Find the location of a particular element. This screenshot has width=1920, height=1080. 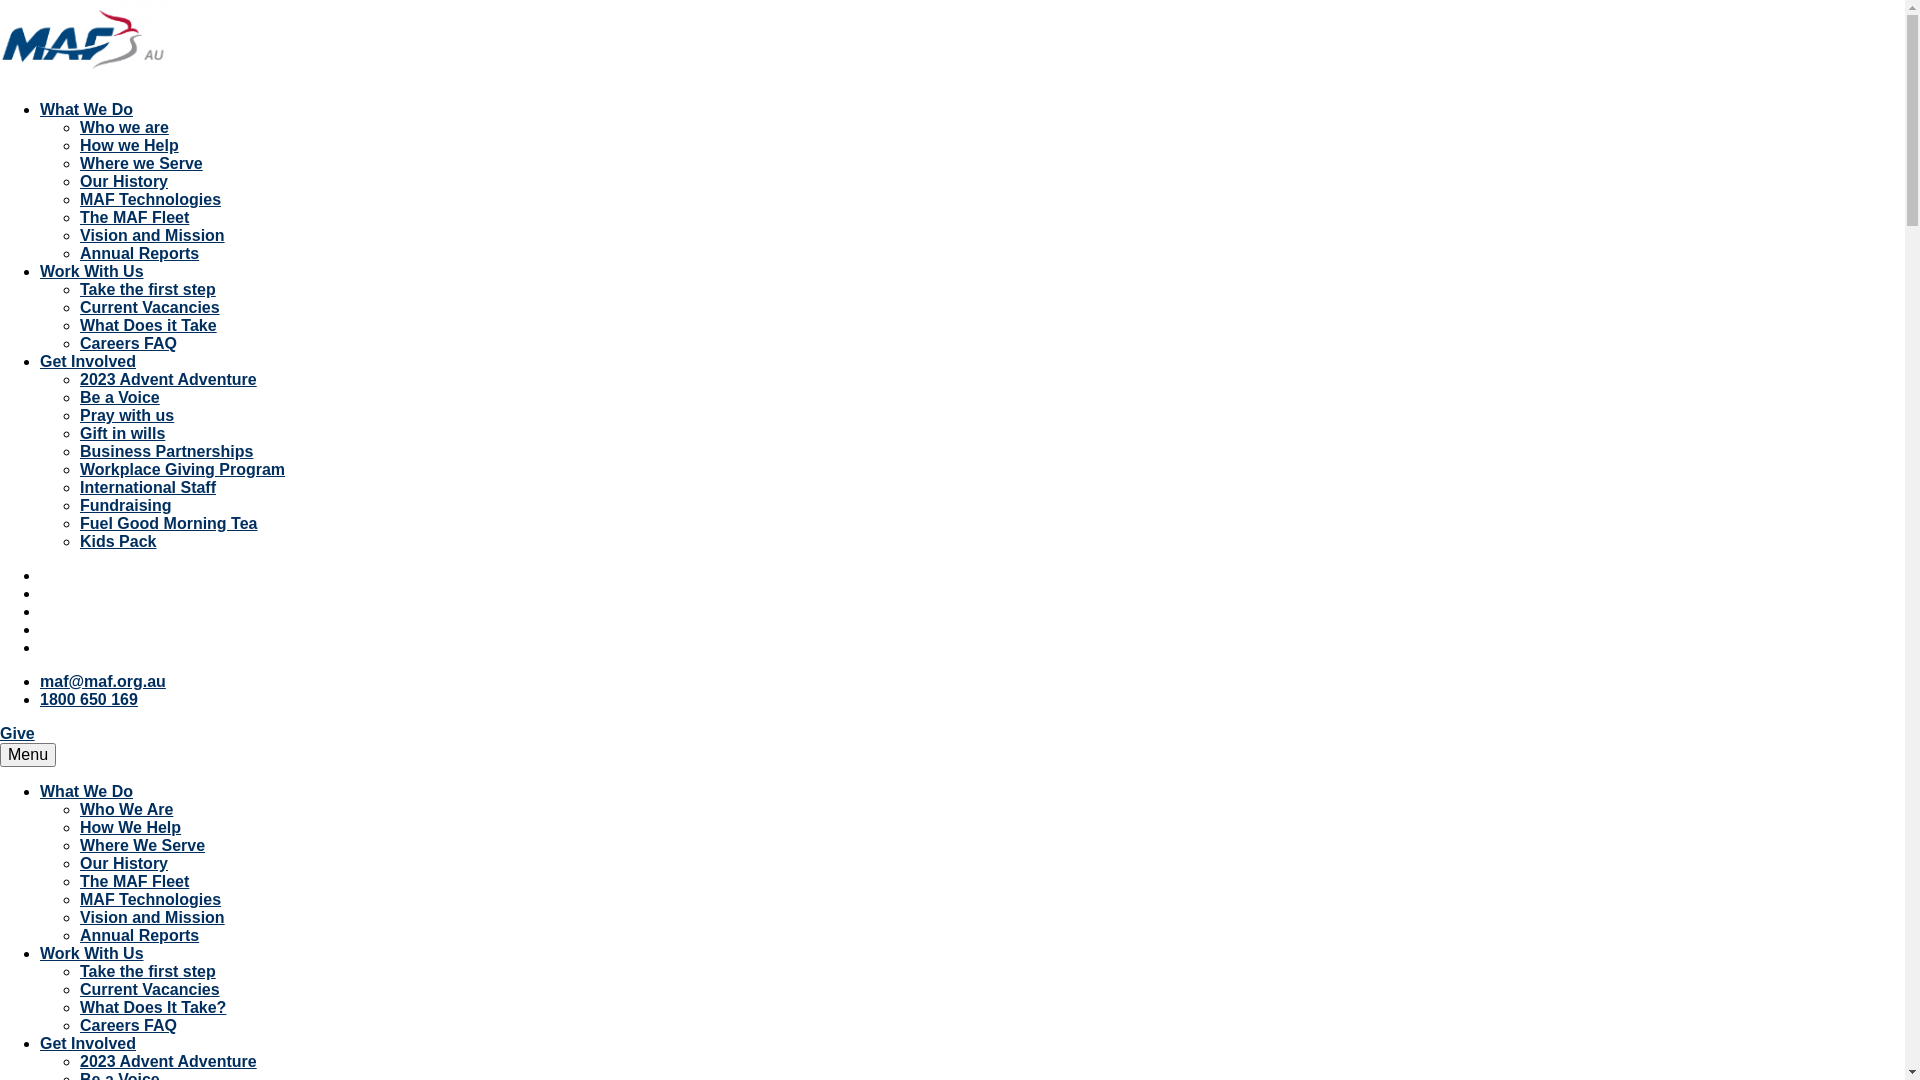

Take the first step is located at coordinates (148, 972).